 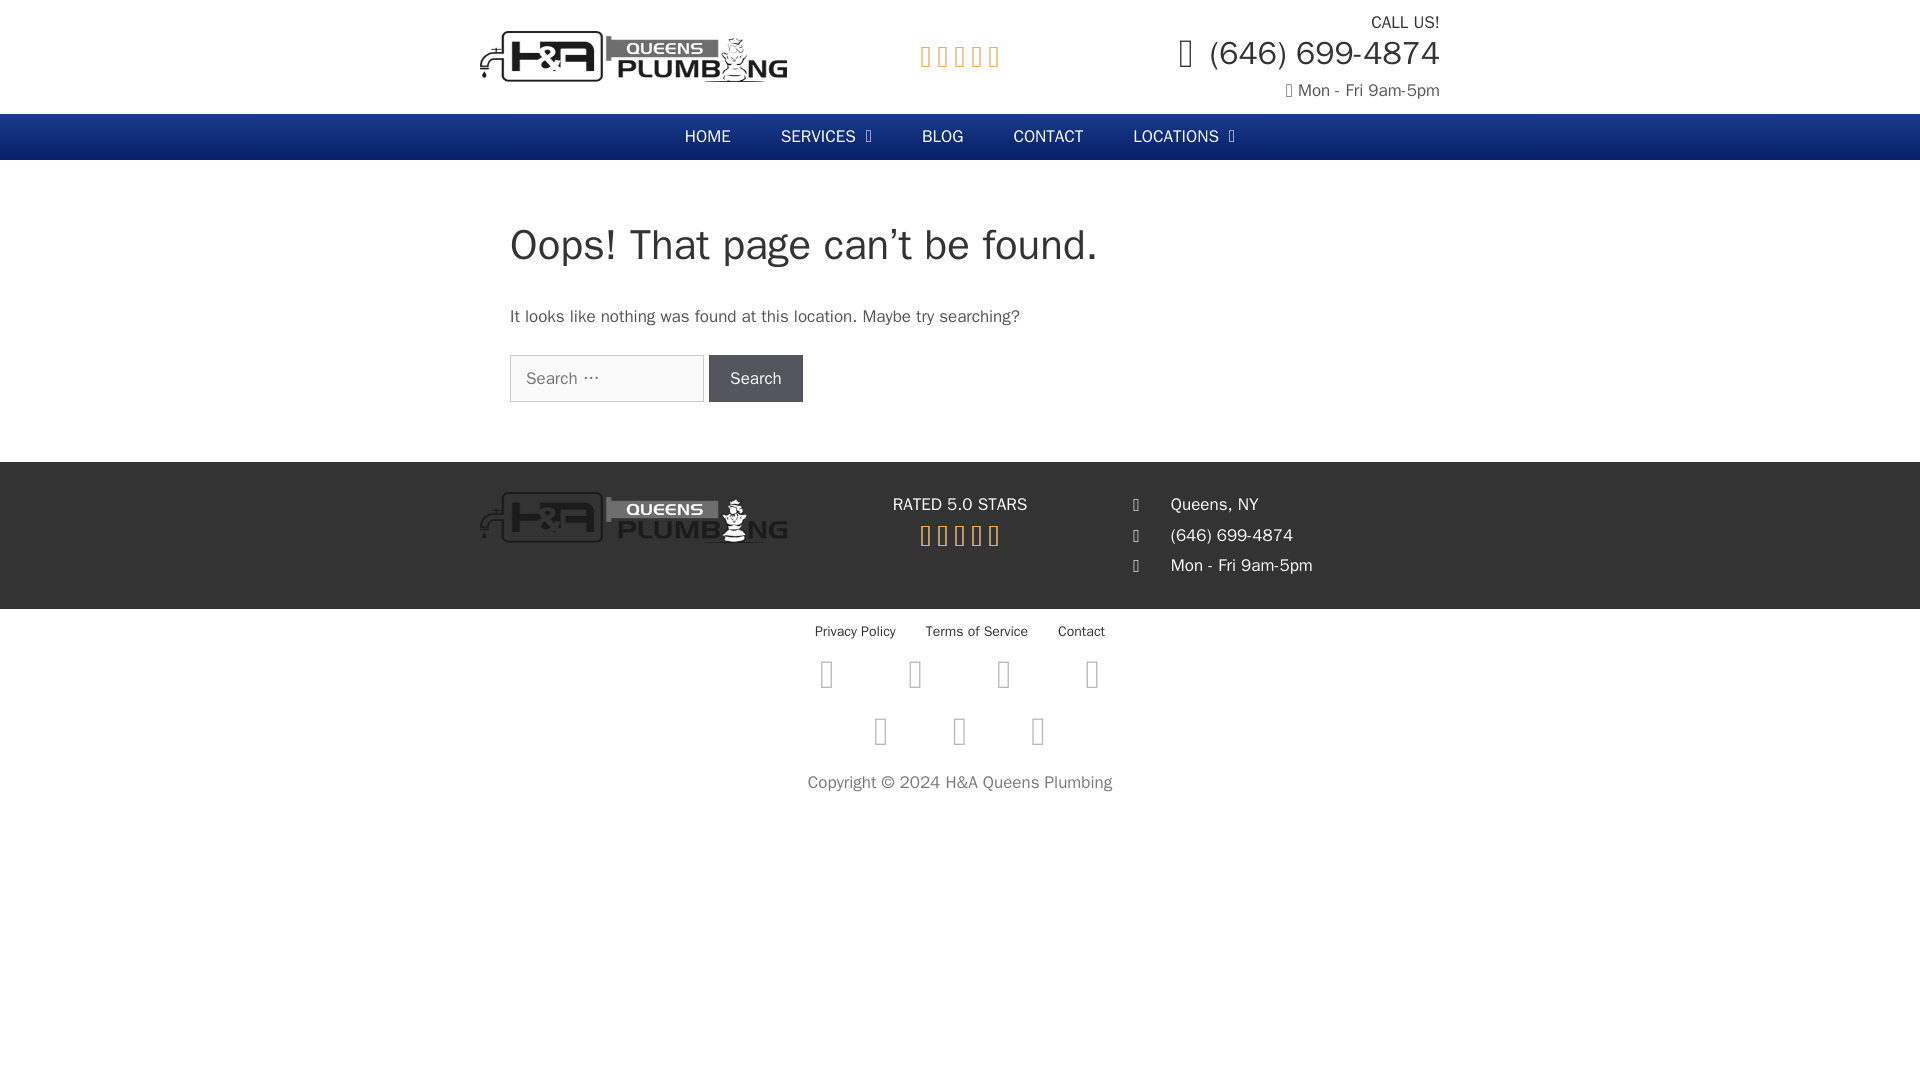 What do you see at coordinates (708, 136) in the screenshot?
I see `HOME` at bounding box center [708, 136].